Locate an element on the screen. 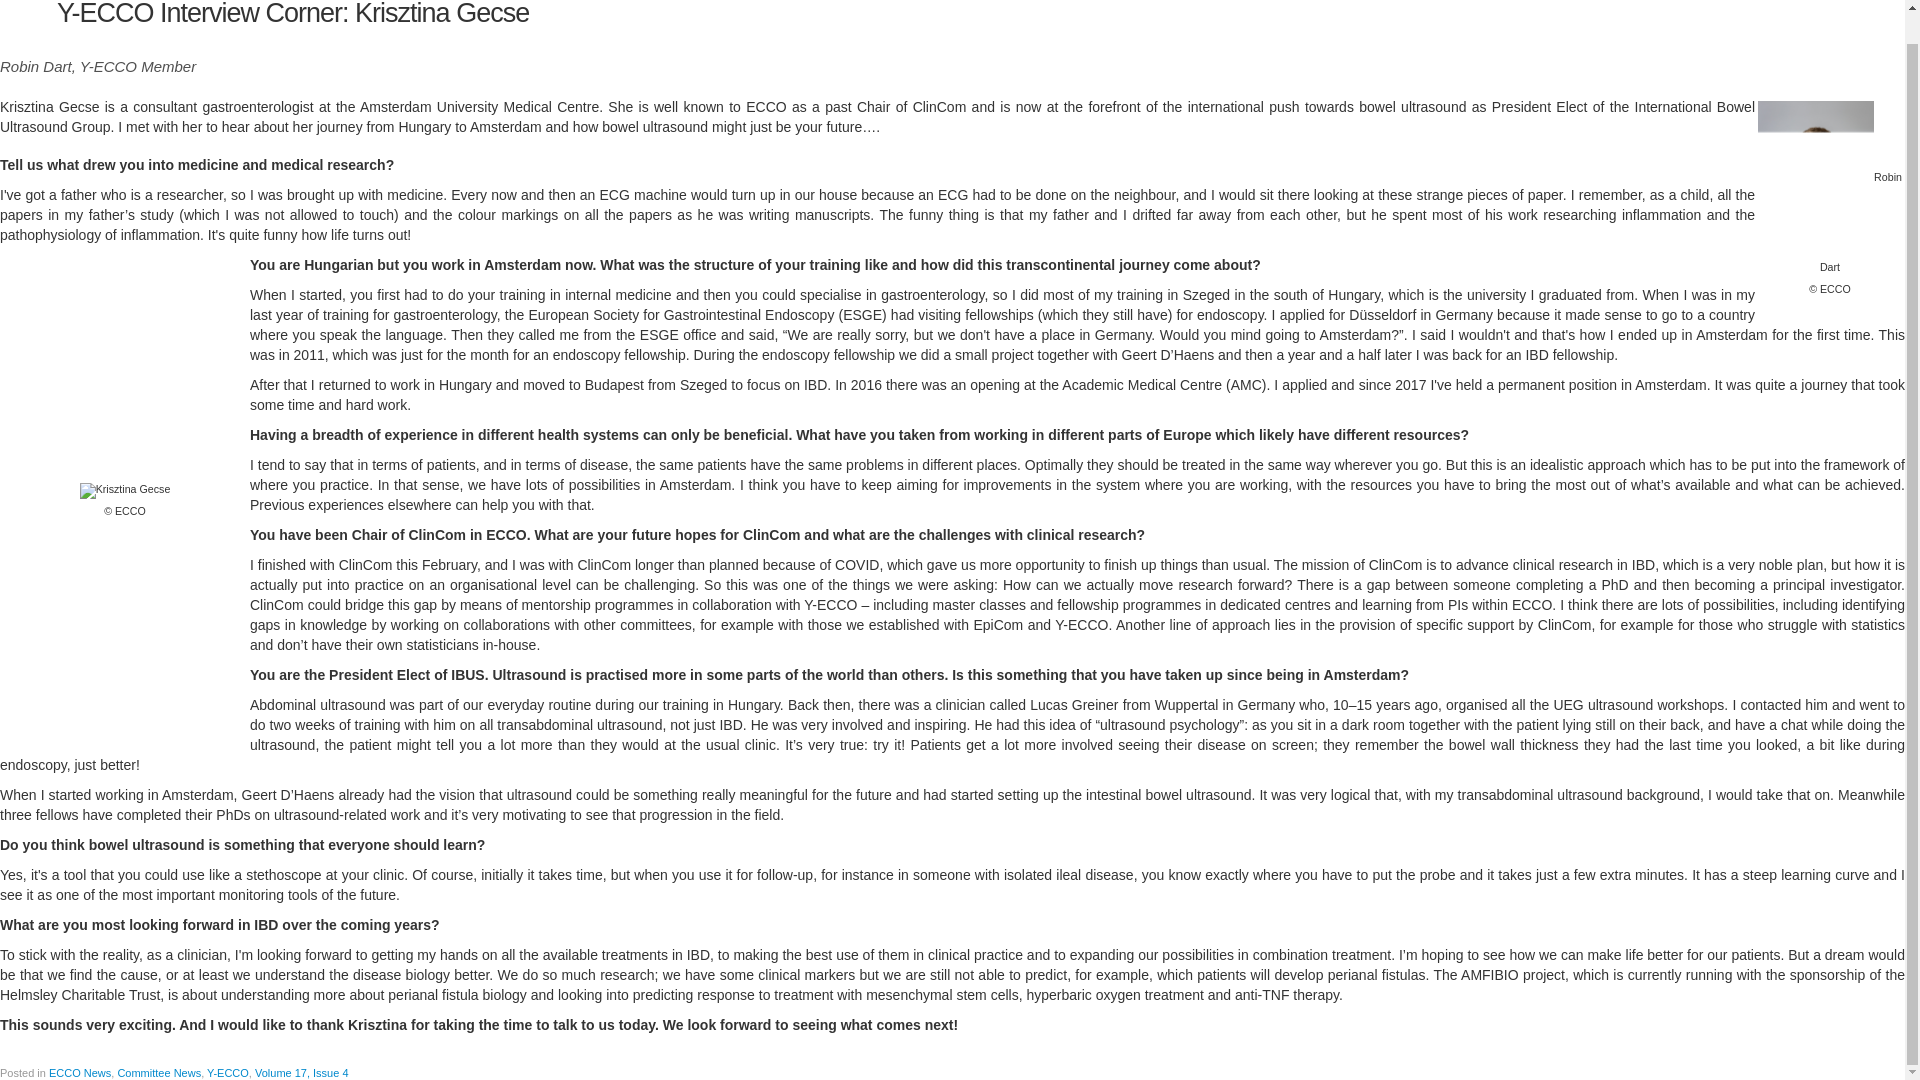 The image size is (1920, 1080). Committee News is located at coordinates (159, 1072).